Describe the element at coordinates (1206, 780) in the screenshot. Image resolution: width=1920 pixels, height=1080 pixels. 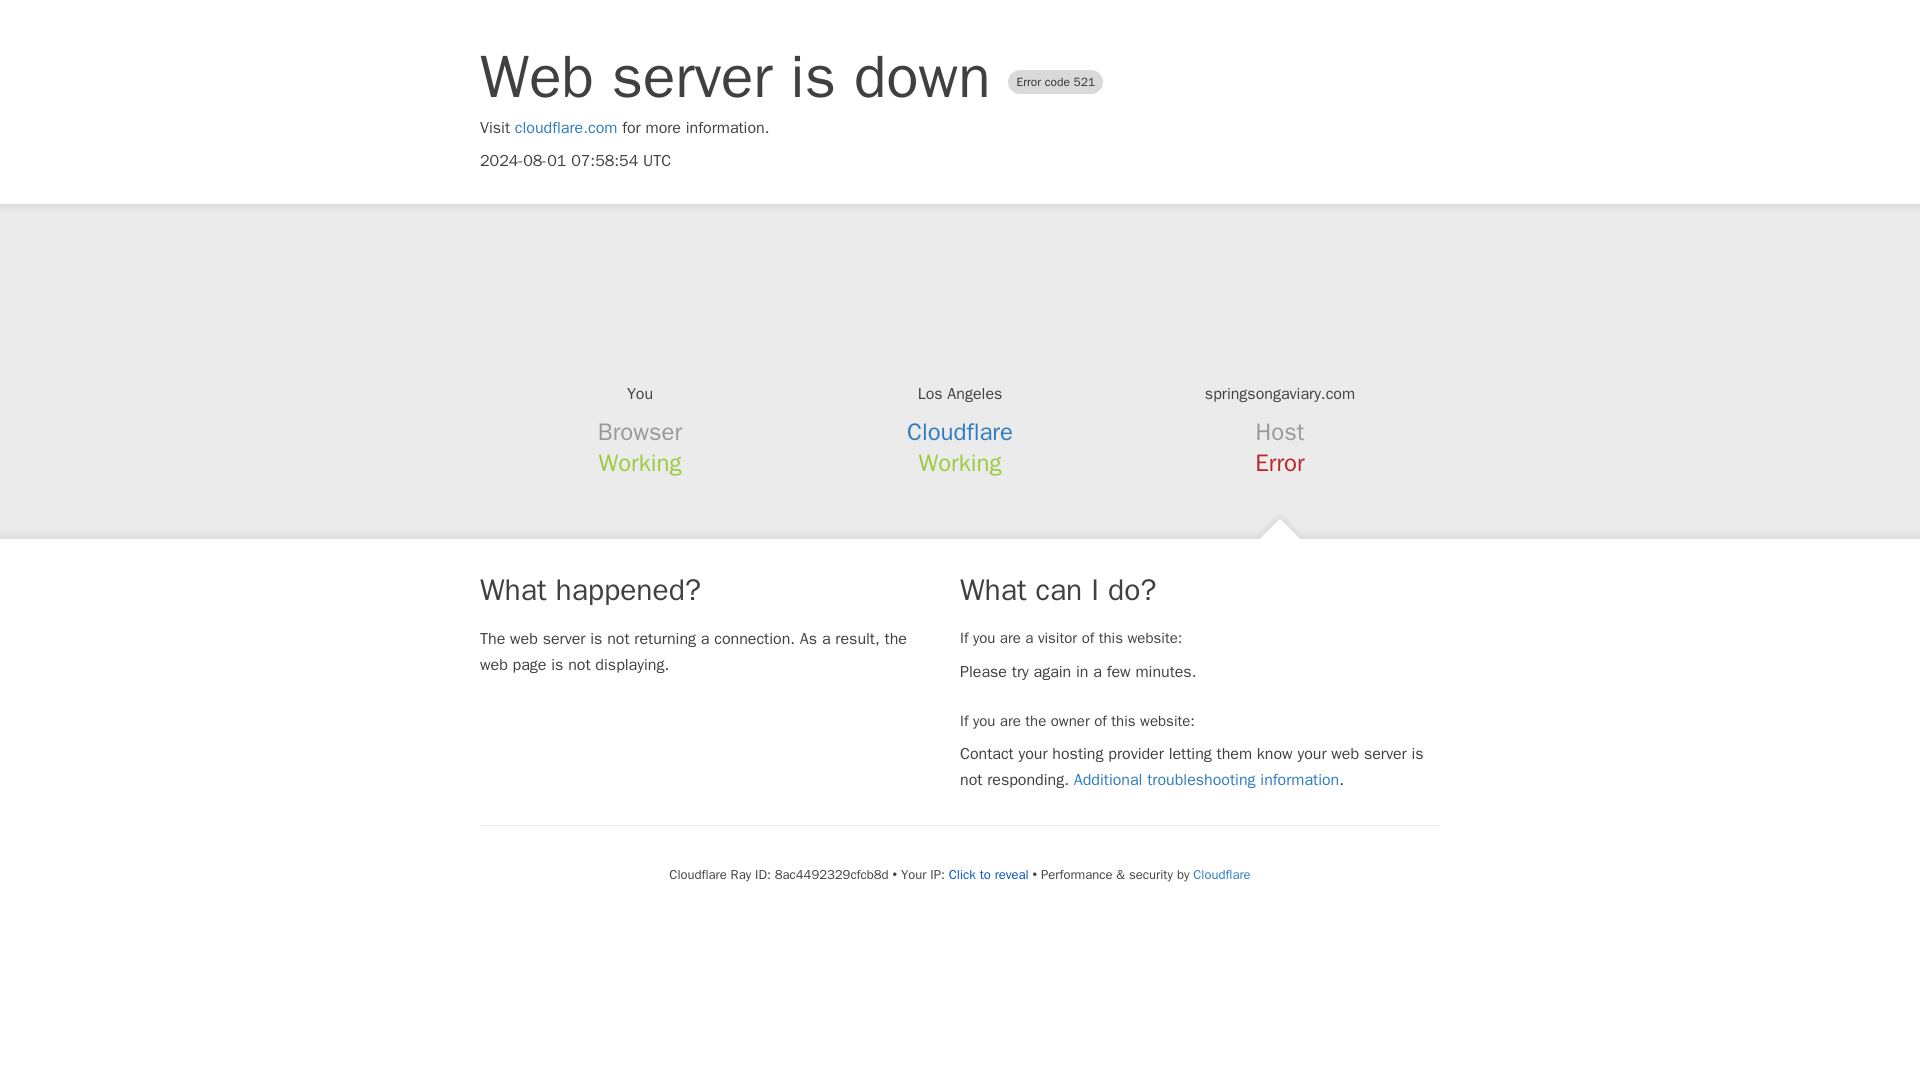
I see `Additional troubleshooting information` at that location.